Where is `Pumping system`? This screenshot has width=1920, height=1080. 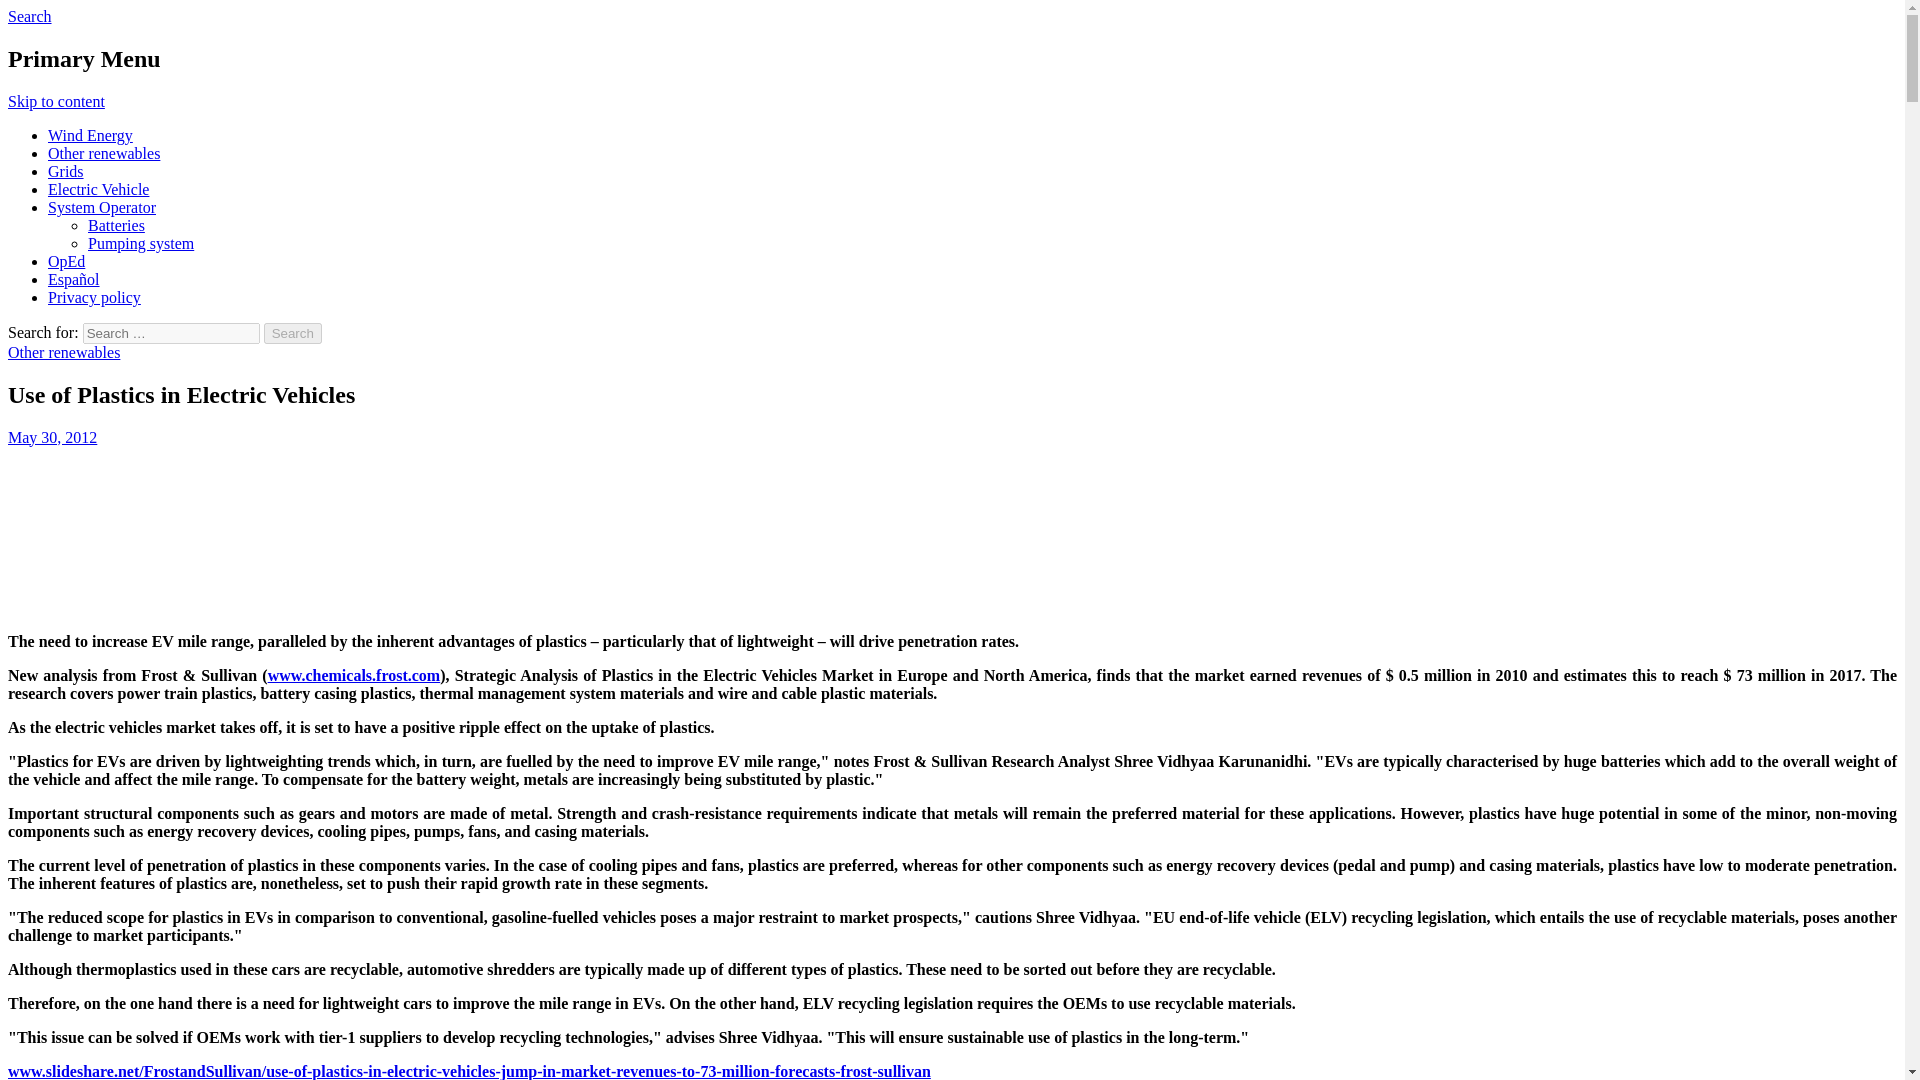
Pumping system is located at coordinates (140, 243).